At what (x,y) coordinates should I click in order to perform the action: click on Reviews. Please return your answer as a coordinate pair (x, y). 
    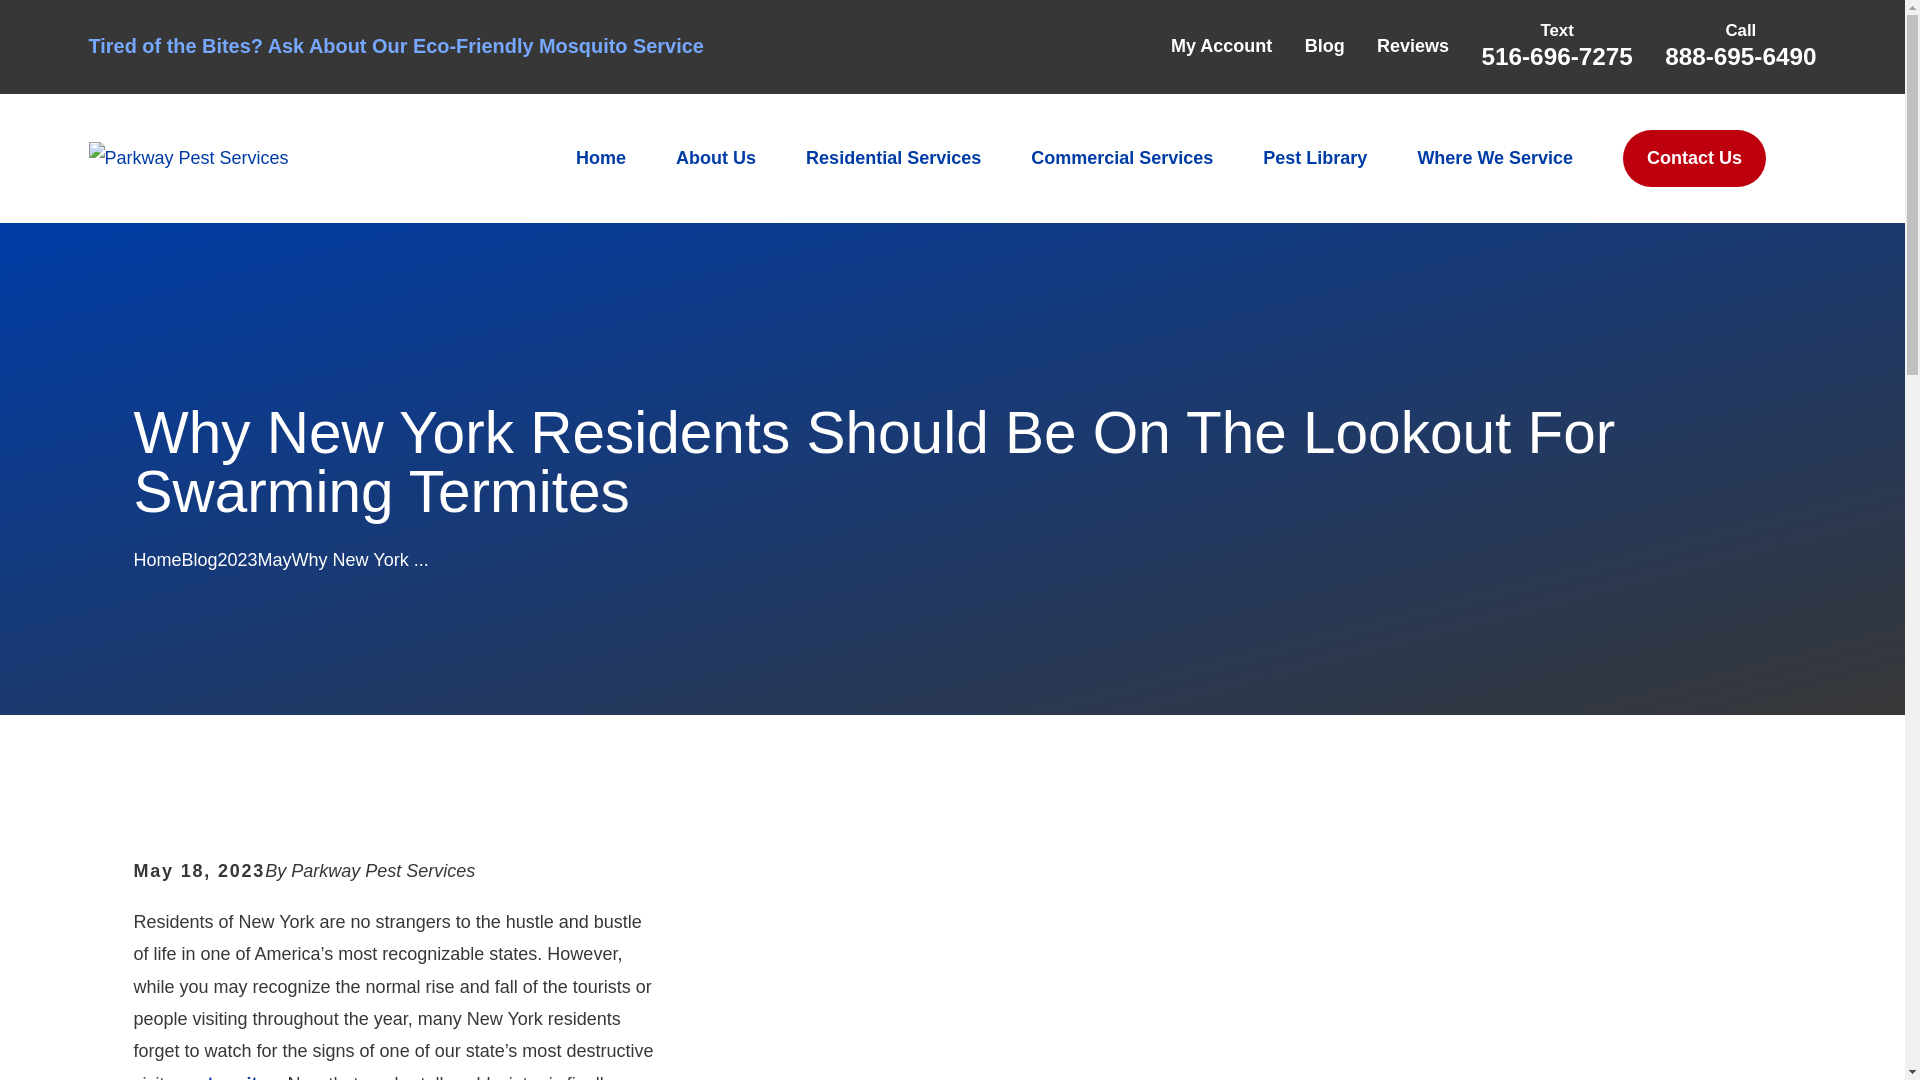
    Looking at the image, I should click on (1412, 46).